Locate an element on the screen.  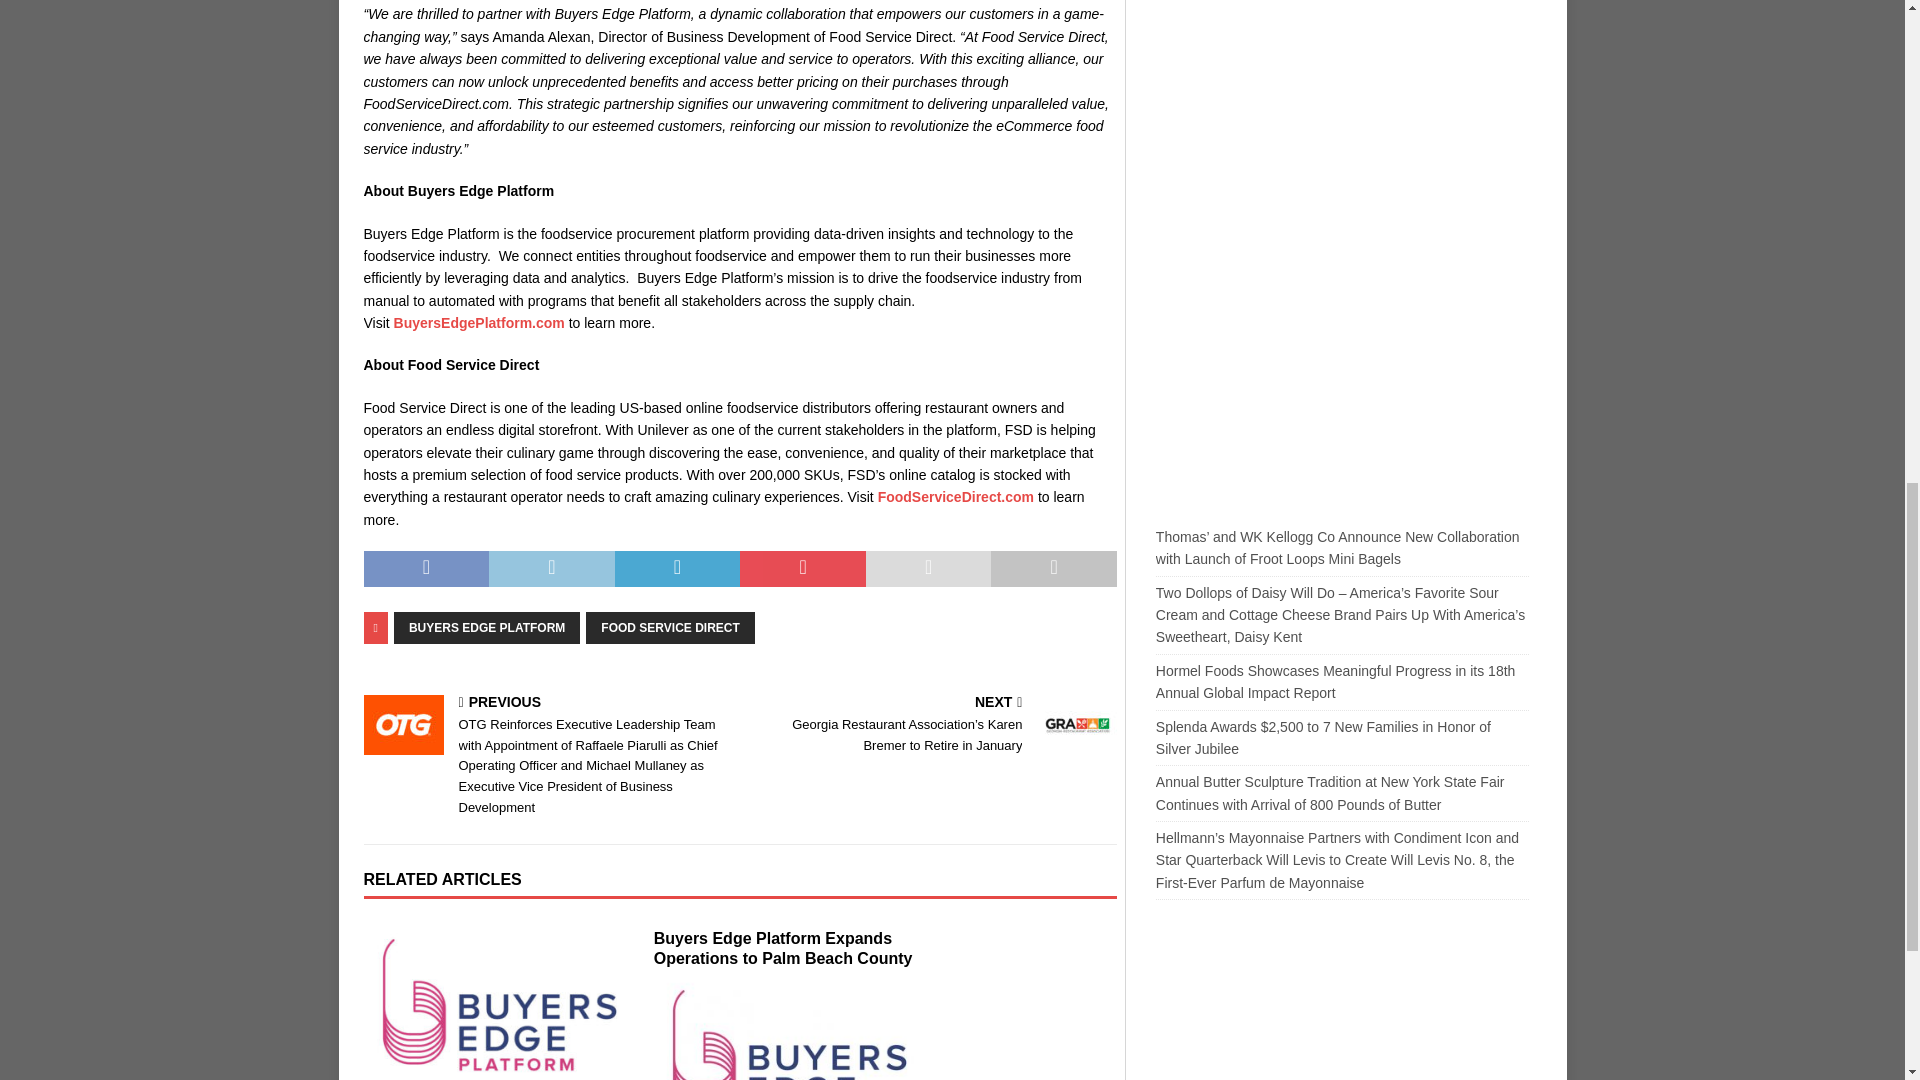
Buyers Edge Platform Partners with Schenck Foods is located at coordinates (790, 1024).